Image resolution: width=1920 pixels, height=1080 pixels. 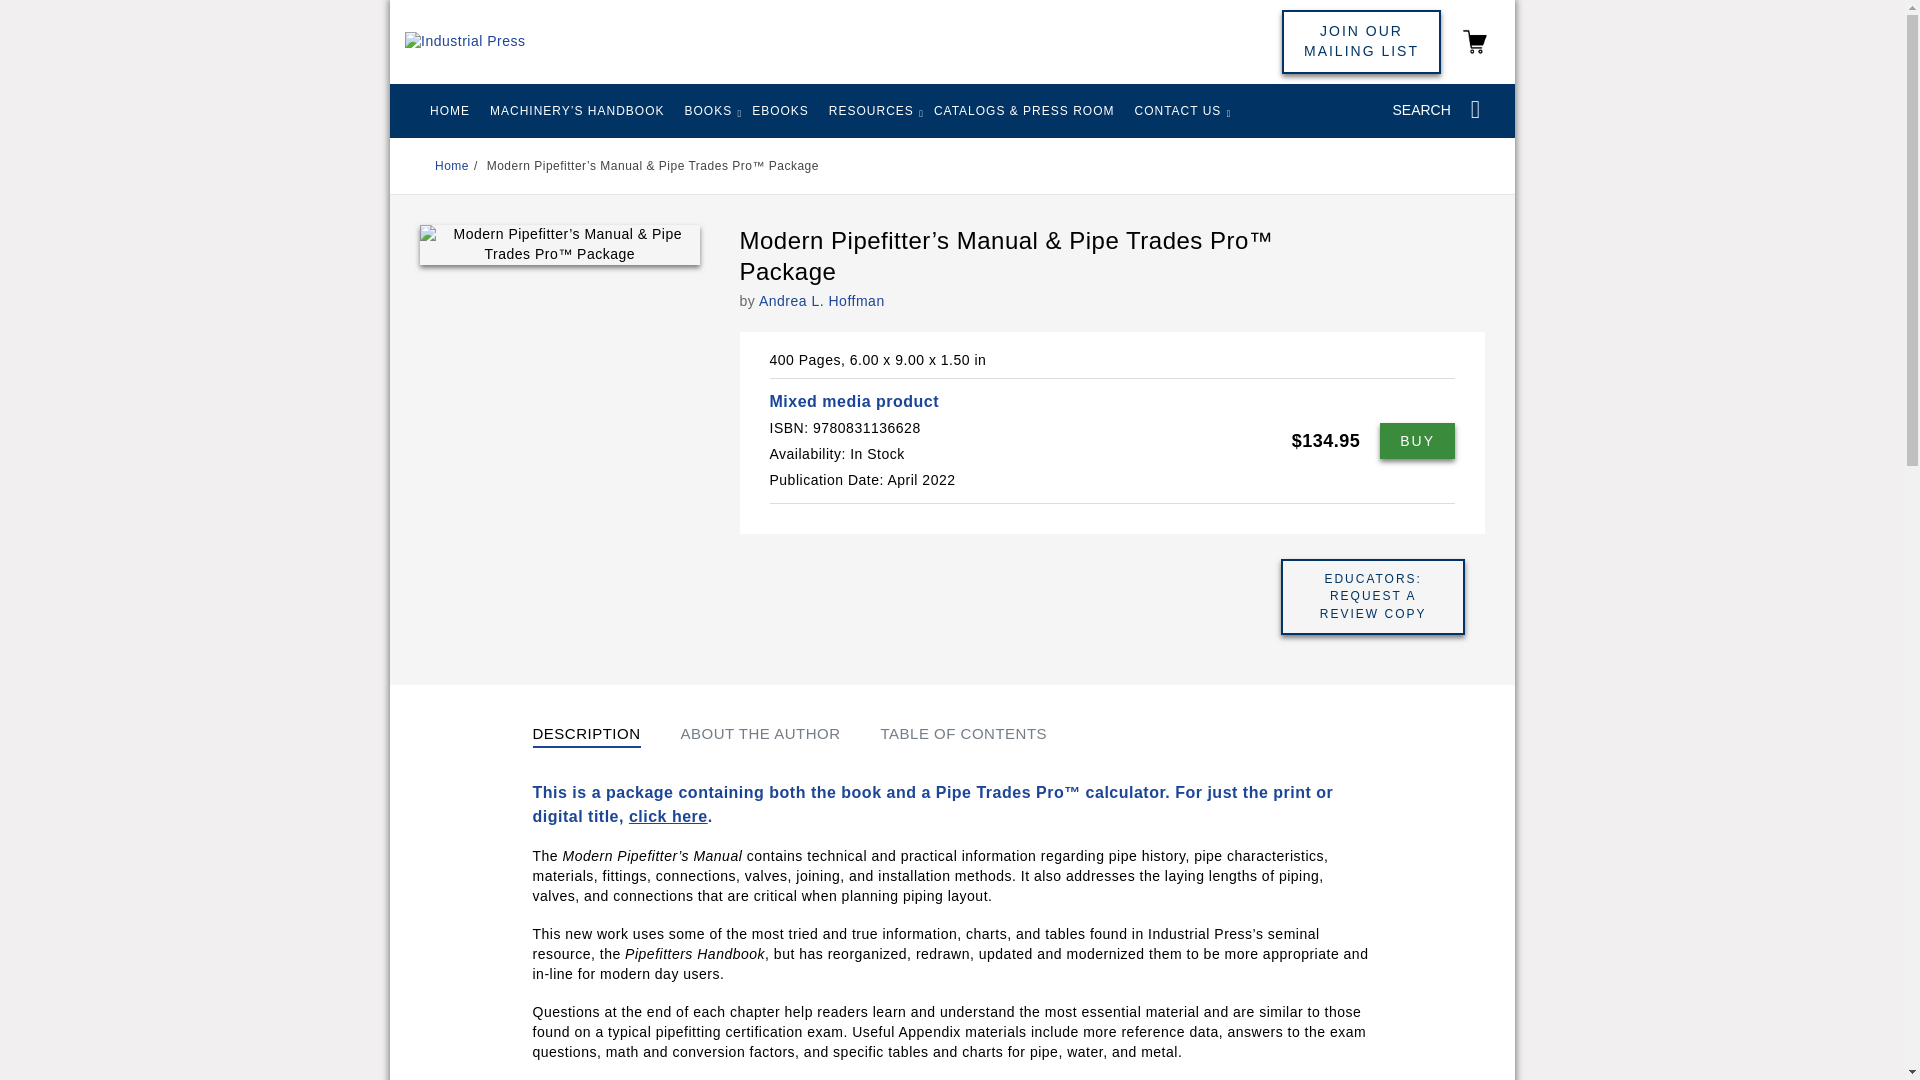 I want to click on Home, so click(x=1362, y=42).